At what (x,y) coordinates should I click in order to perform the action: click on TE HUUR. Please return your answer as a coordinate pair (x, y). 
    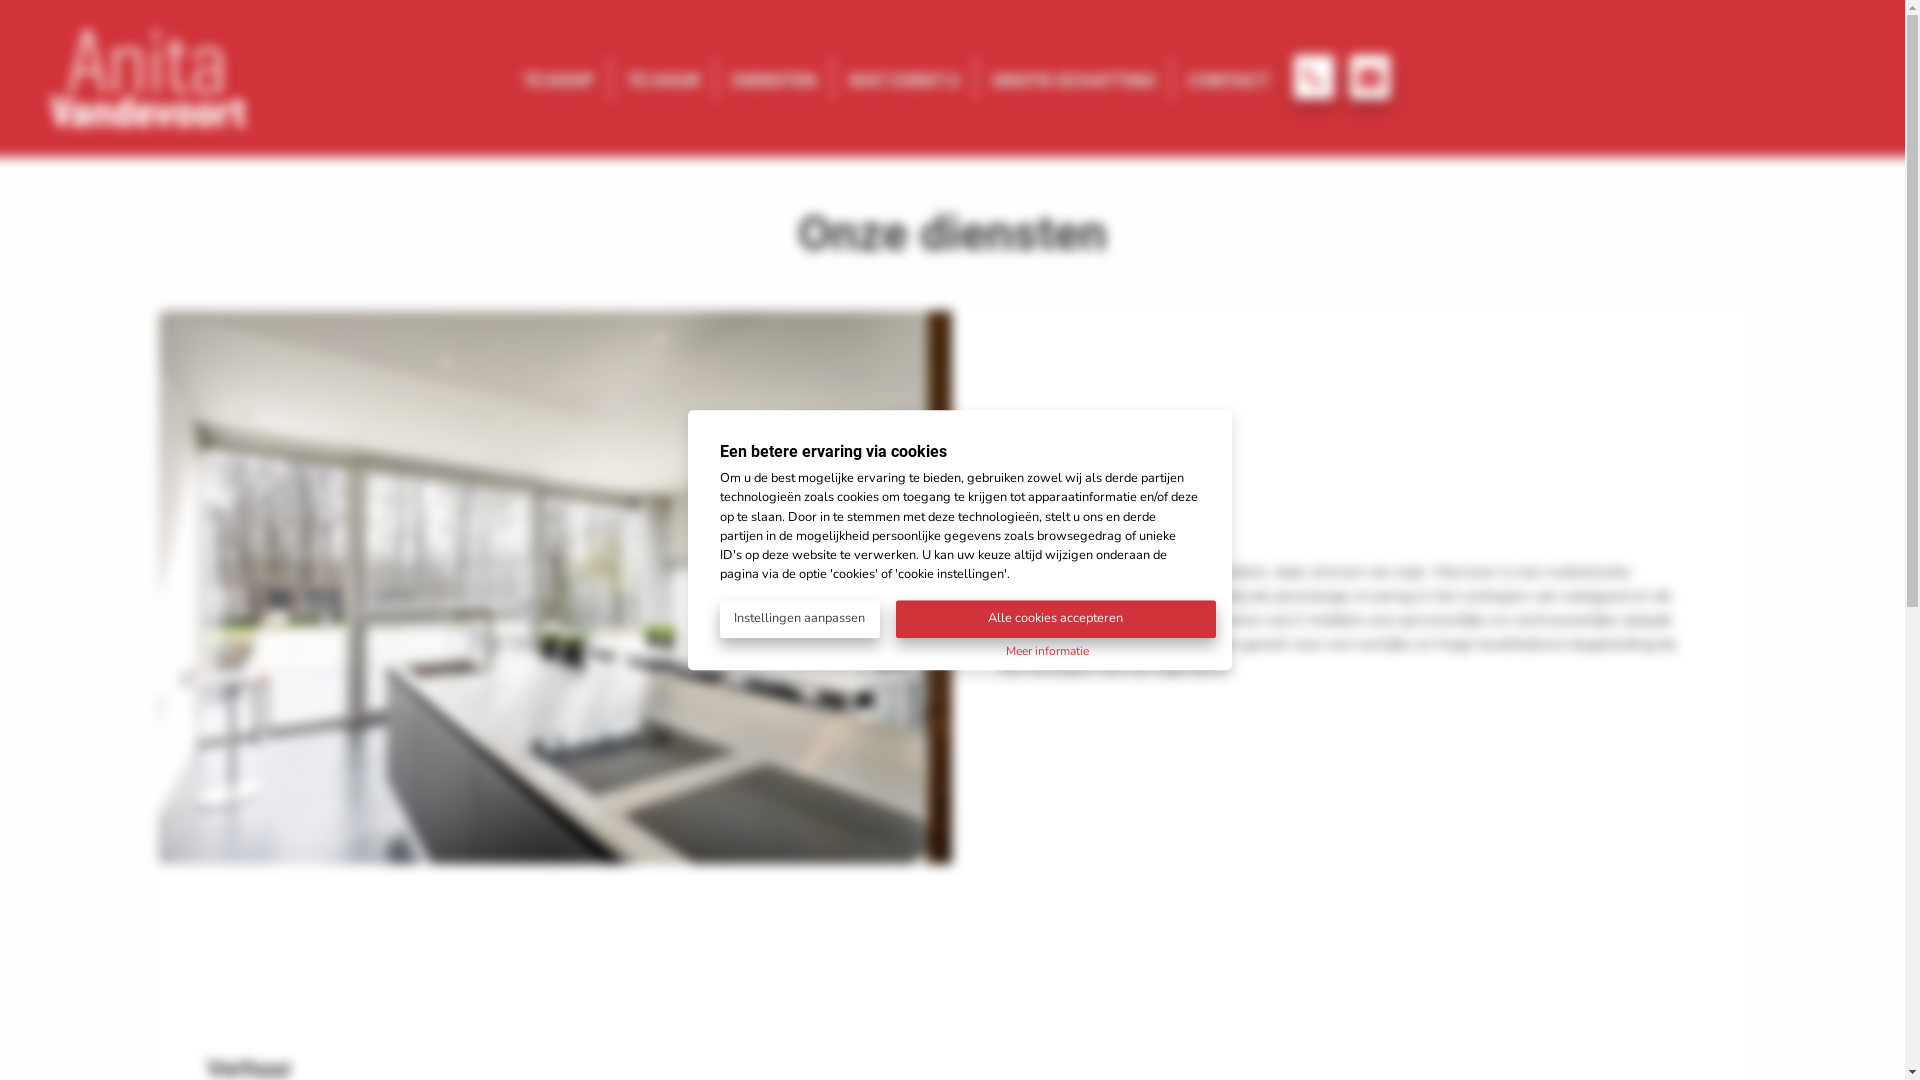
    Looking at the image, I should click on (664, 78).